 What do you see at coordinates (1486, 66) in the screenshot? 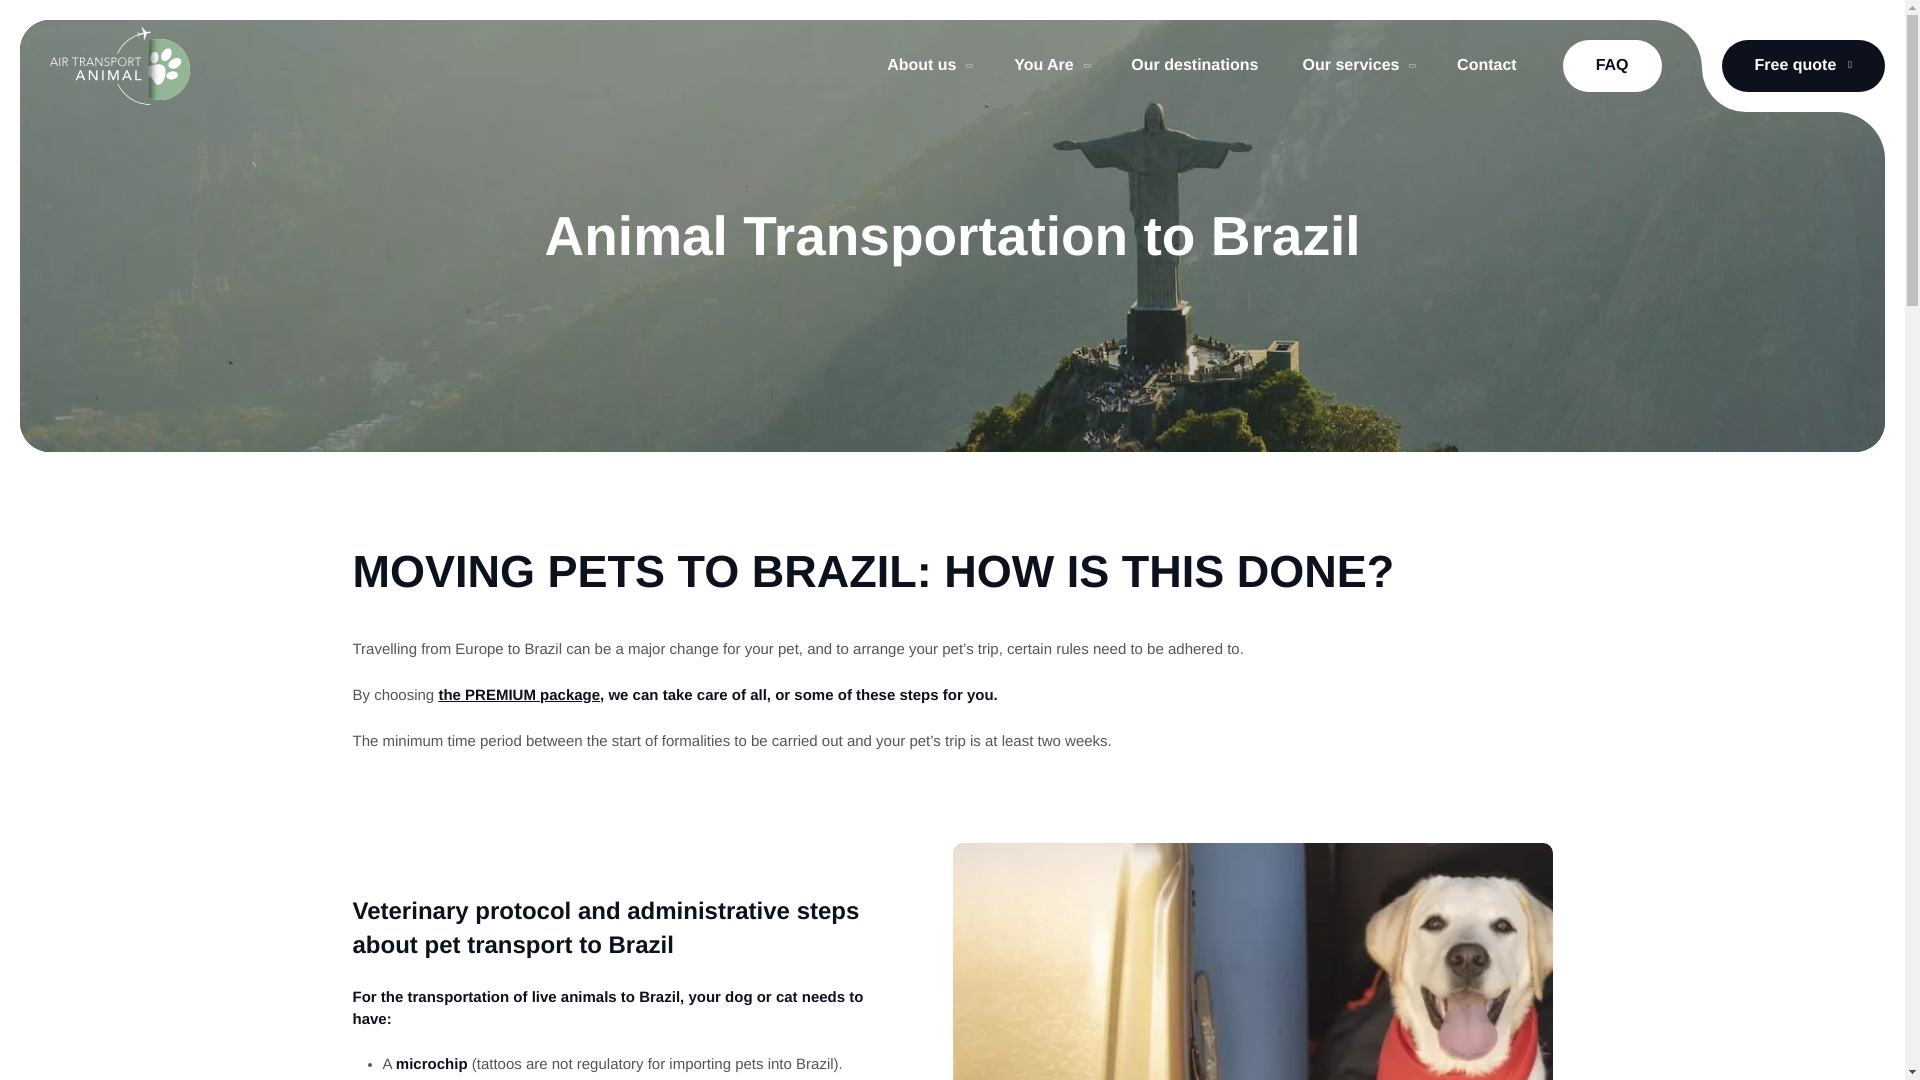
I see `Contact` at bounding box center [1486, 66].